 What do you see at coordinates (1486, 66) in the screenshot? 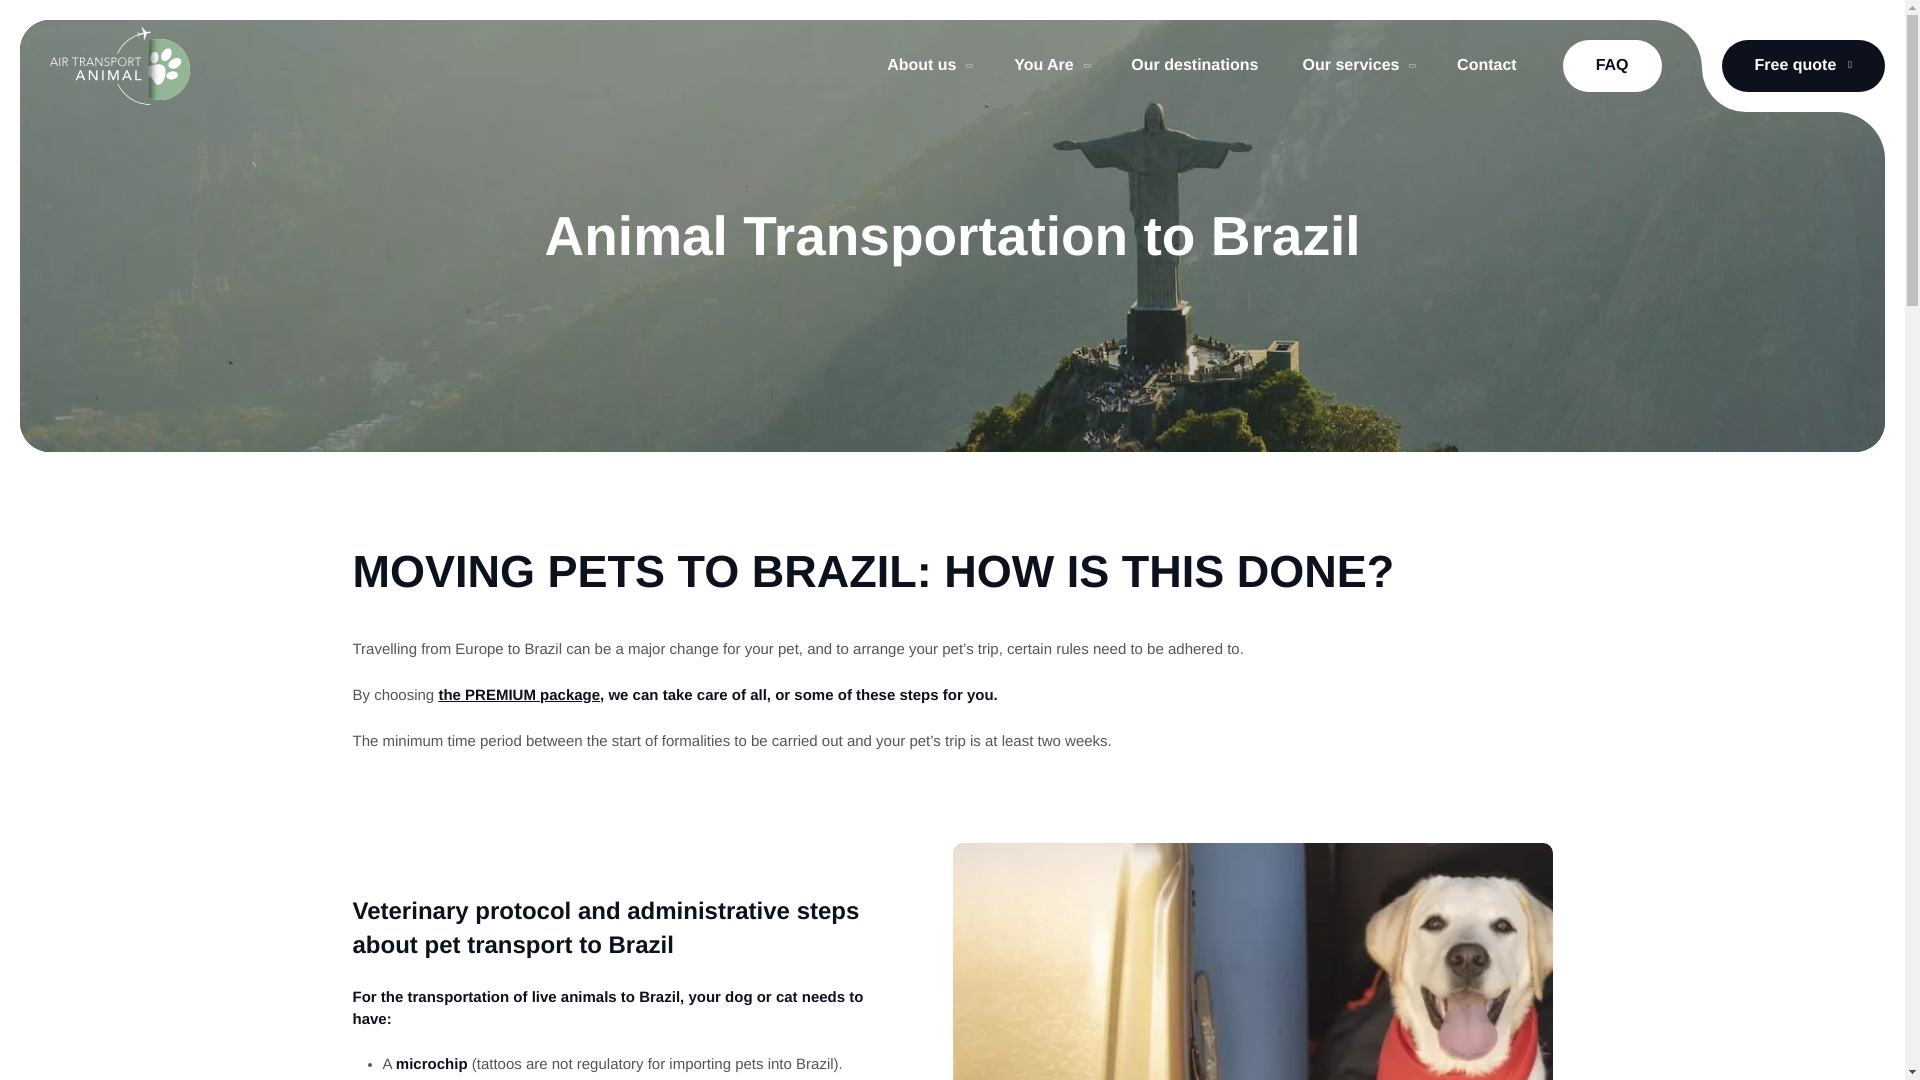
I see `Contact` at bounding box center [1486, 66].